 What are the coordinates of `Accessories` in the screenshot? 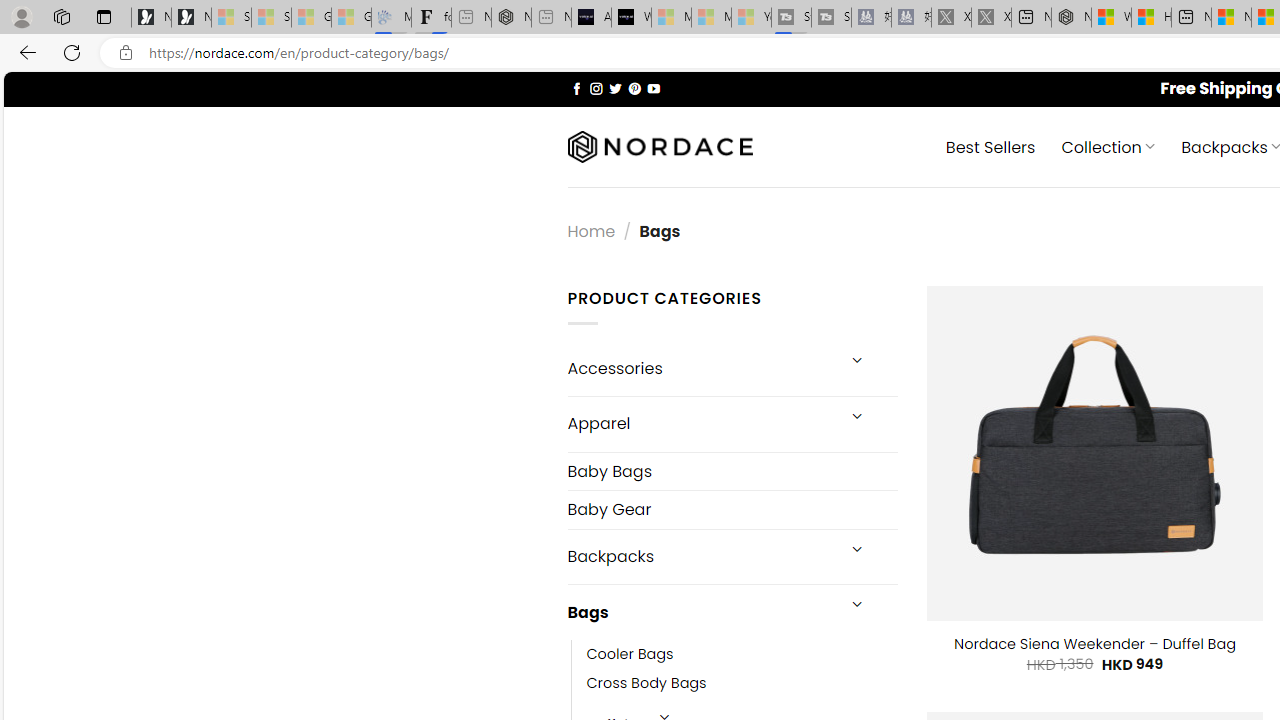 It's located at (700, 368).